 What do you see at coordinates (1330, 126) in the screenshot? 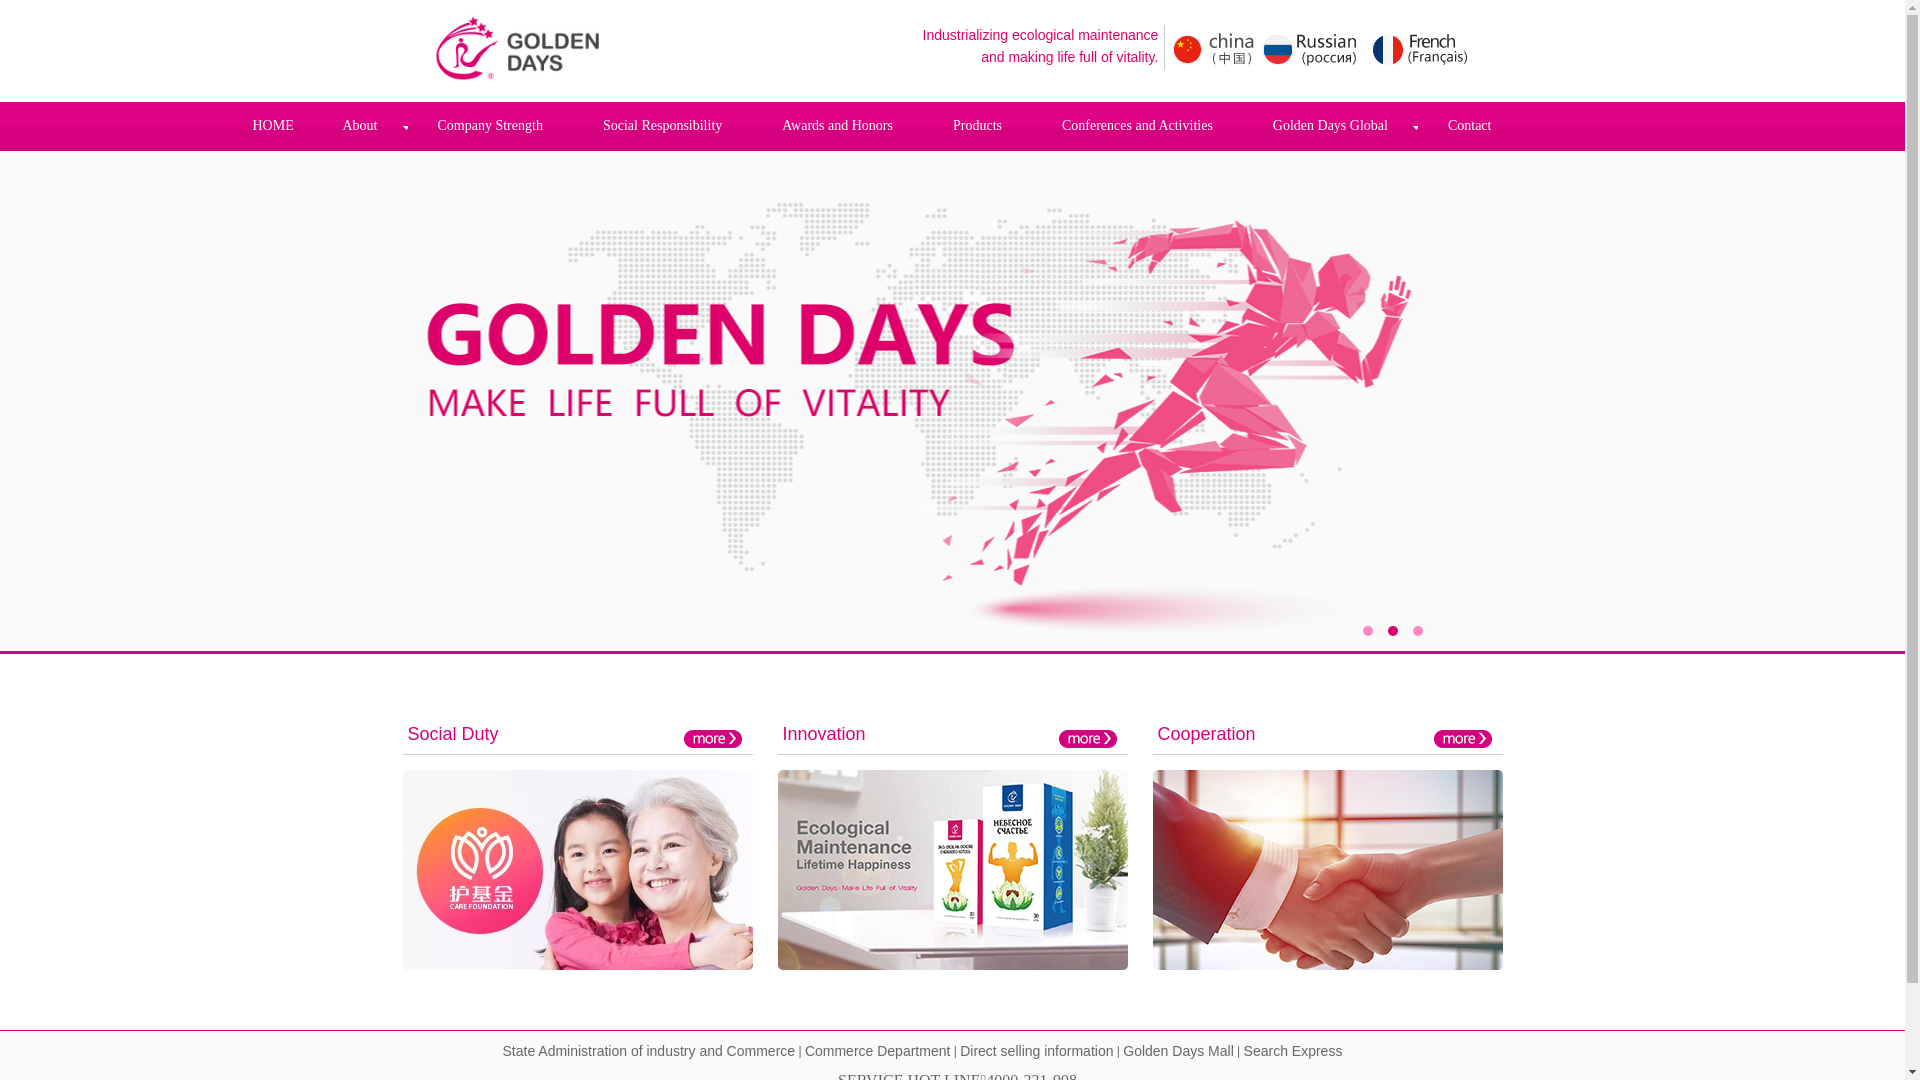
I see `Golden Days Global` at bounding box center [1330, 126].